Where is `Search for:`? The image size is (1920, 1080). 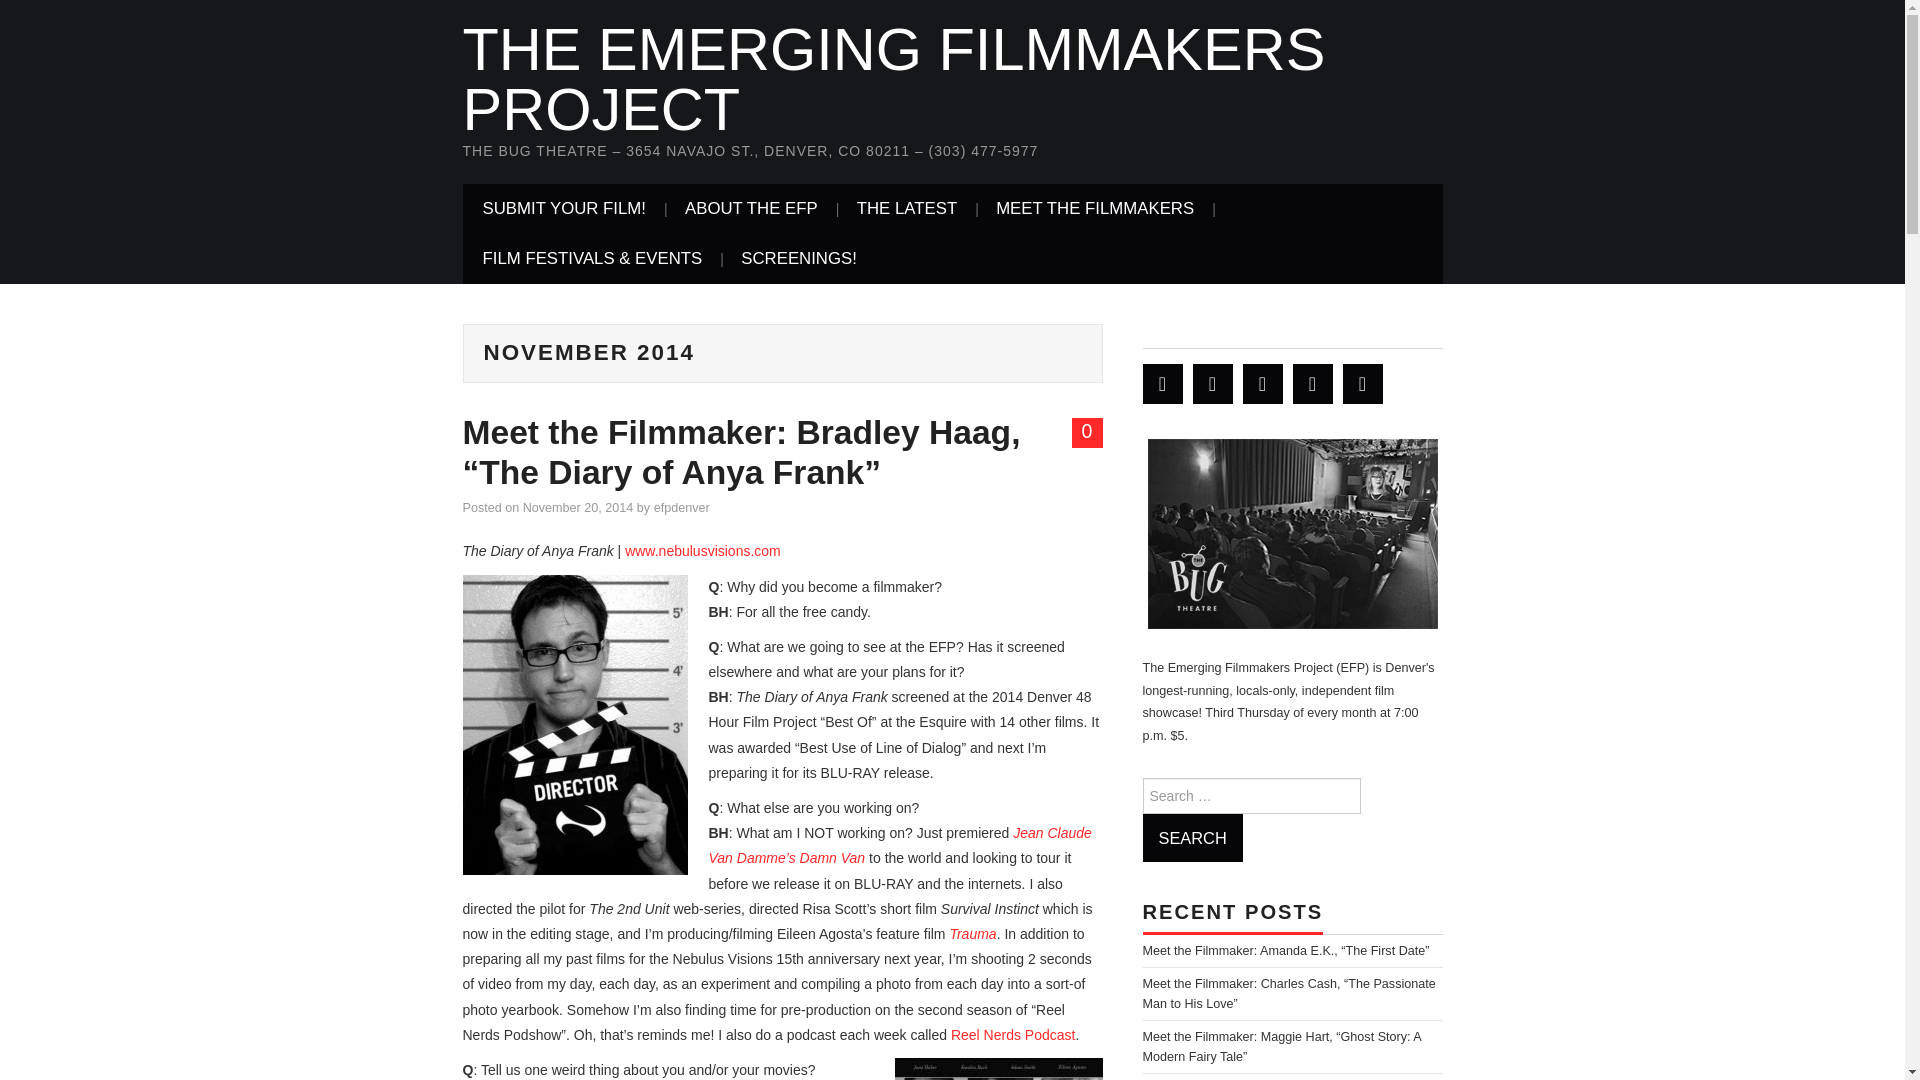
Search for: is located at coordinates (1250, 796).